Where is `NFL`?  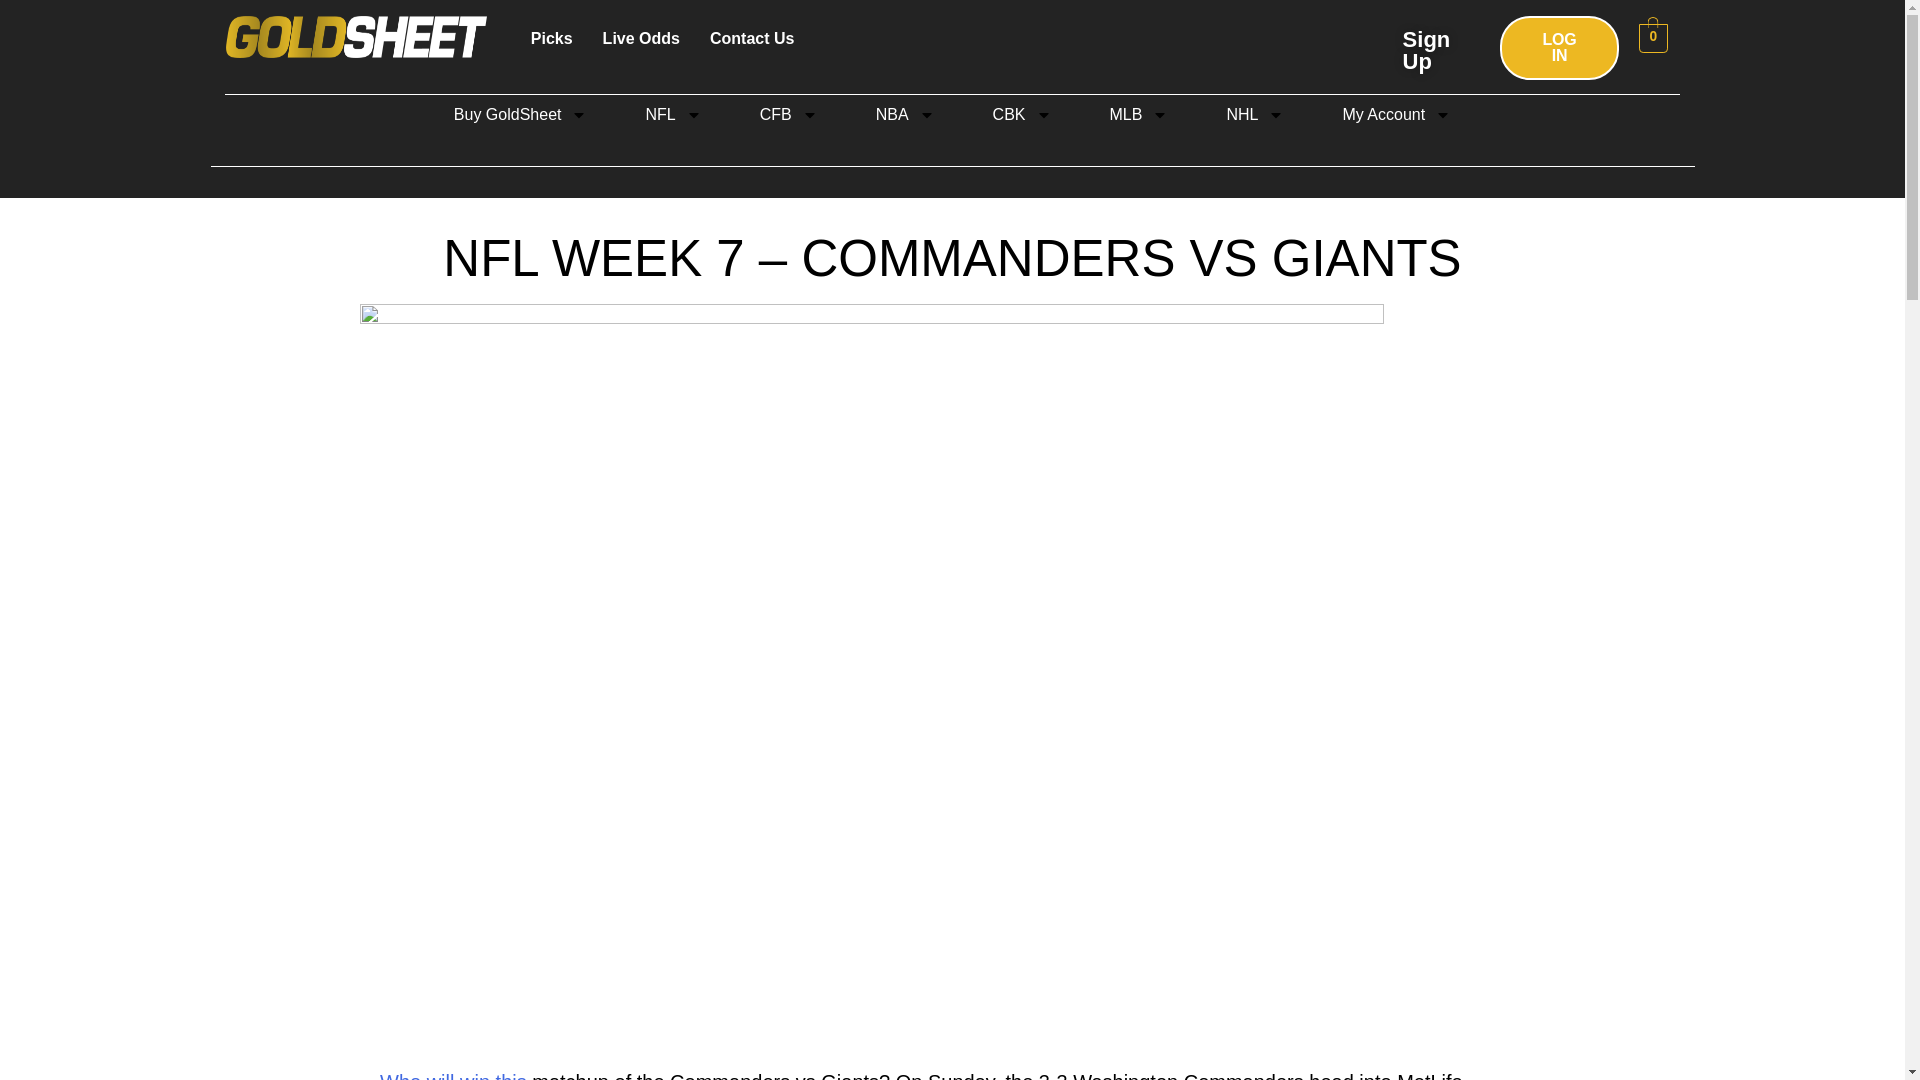
NFL is located at coordinates (672, 114).